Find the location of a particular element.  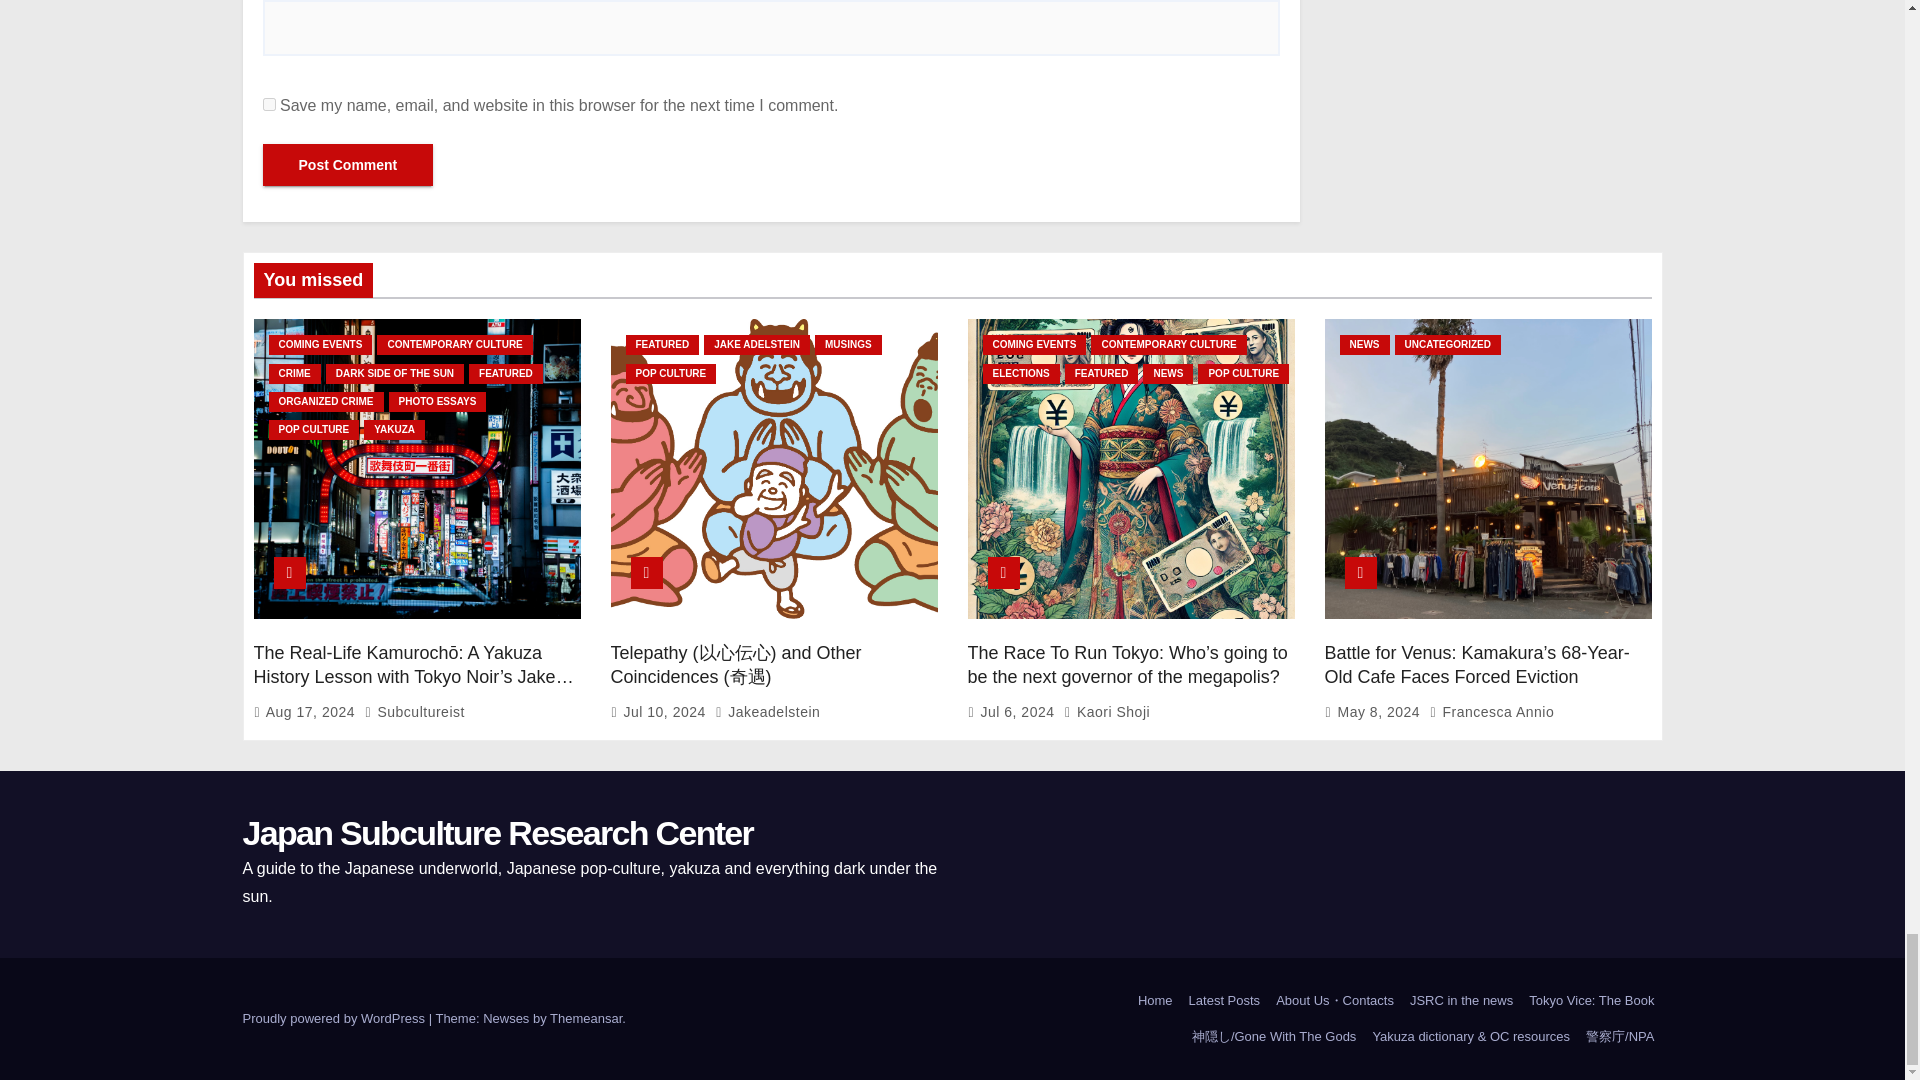

Home is located at coordinates (1155, 1000).